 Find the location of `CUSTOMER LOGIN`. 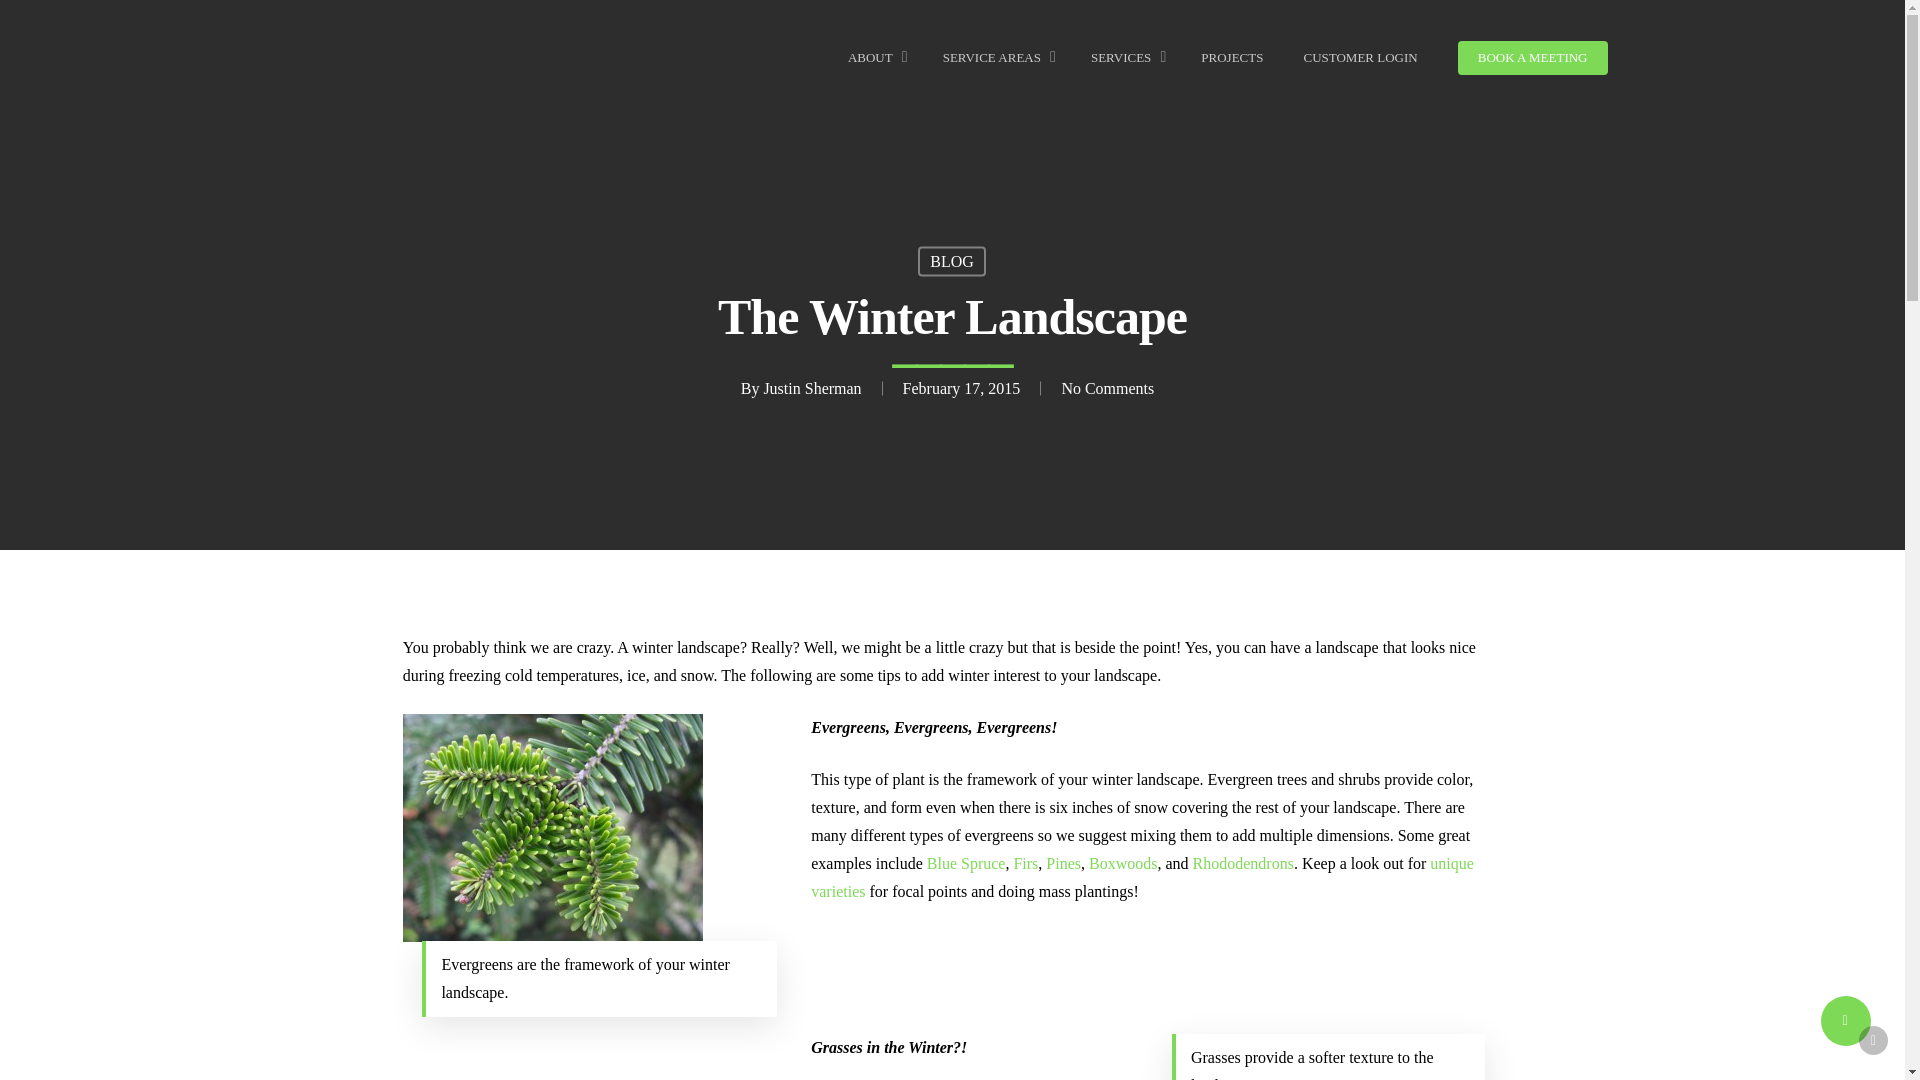

CUSTOMER LOGIN is located at coordinates (1360, 58).